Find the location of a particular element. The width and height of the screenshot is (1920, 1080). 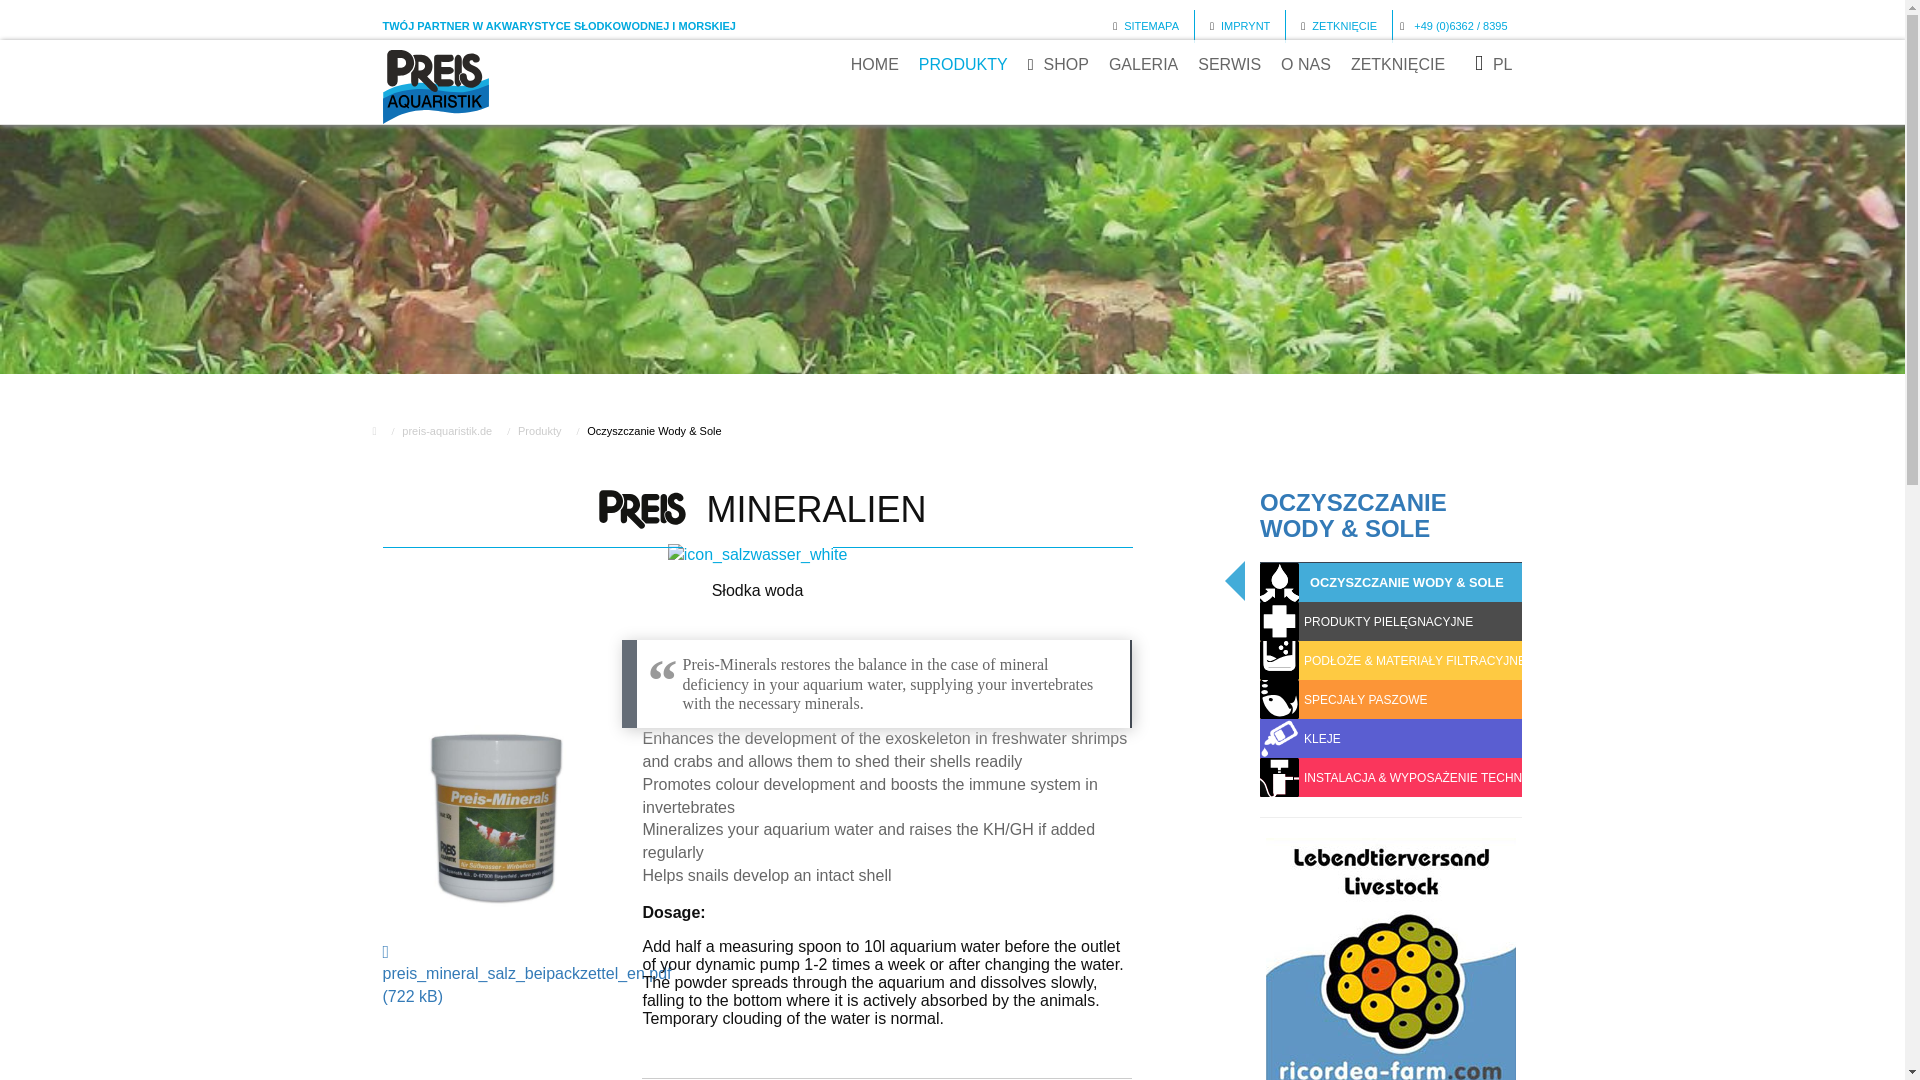

GALERIA is located at coordinates (1143, 64).